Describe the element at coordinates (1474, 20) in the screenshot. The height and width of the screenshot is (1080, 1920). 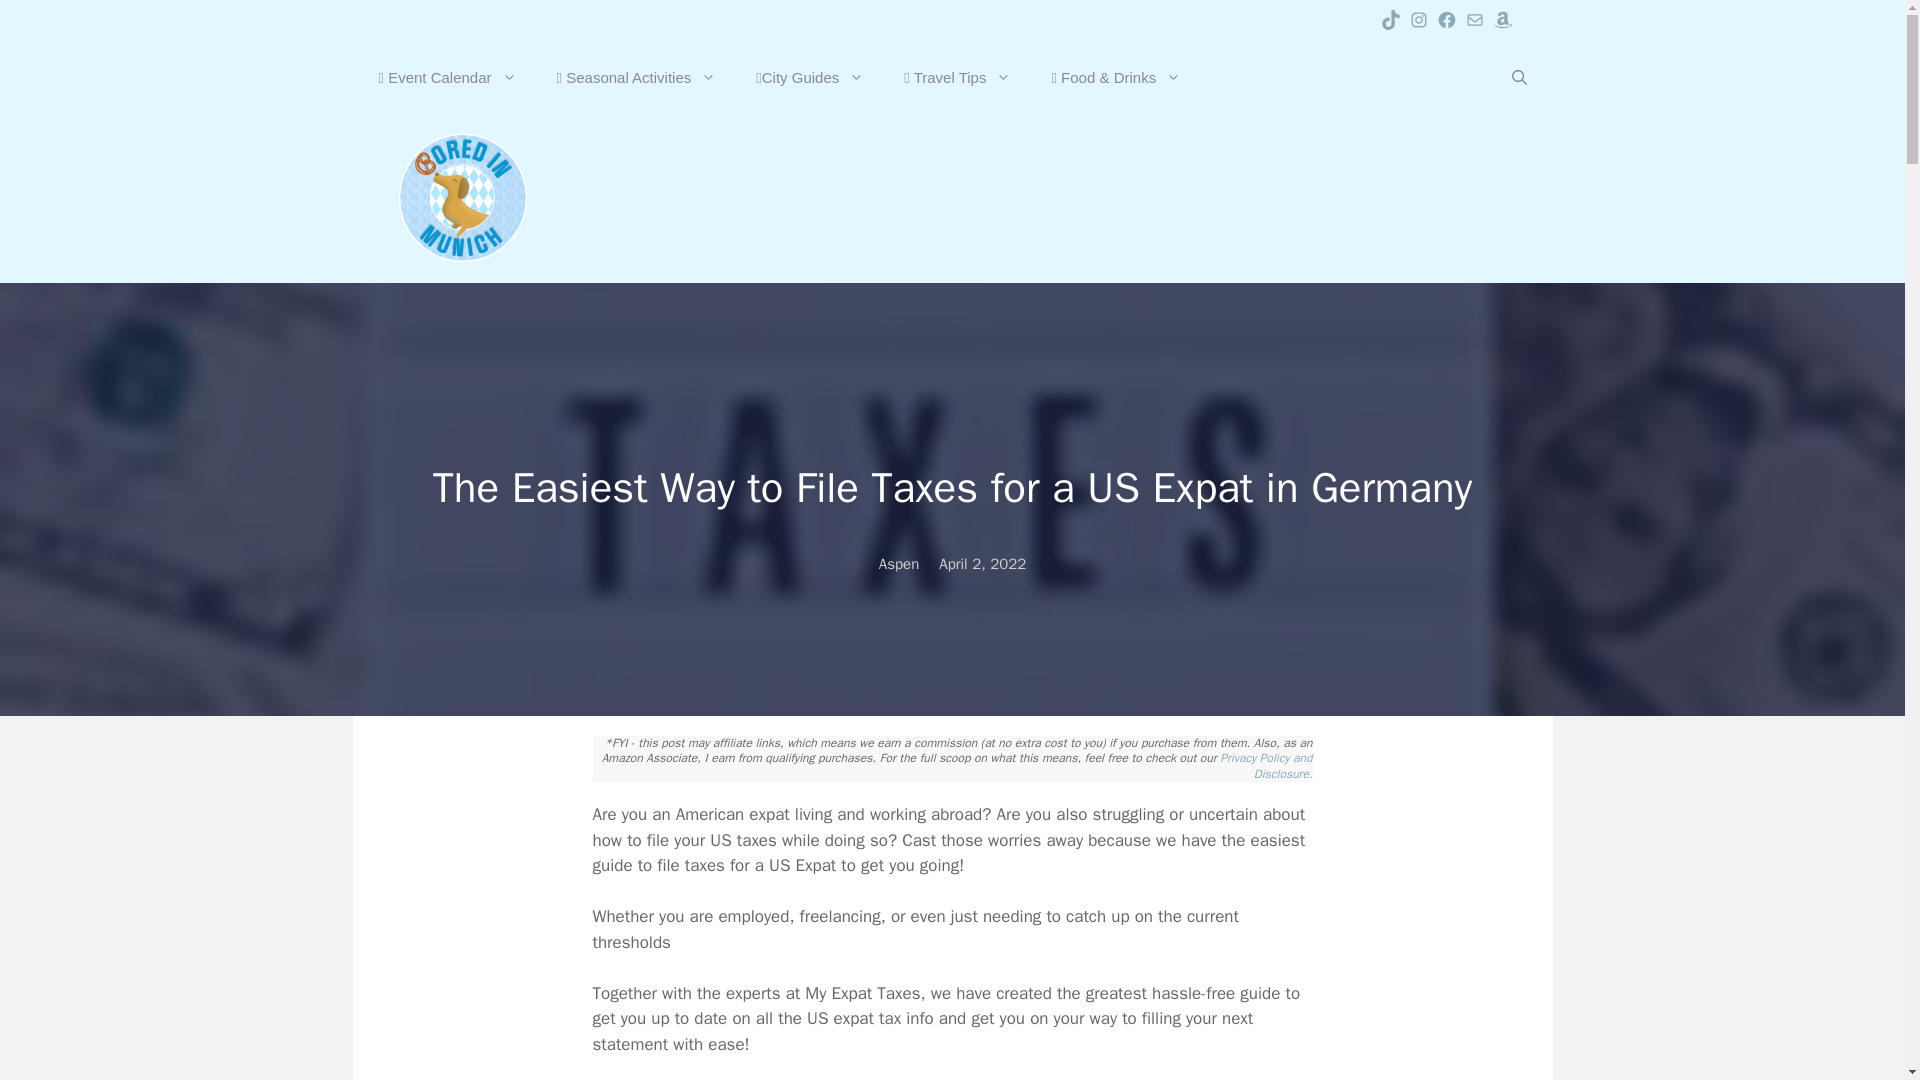
I see `Mail` at that location.